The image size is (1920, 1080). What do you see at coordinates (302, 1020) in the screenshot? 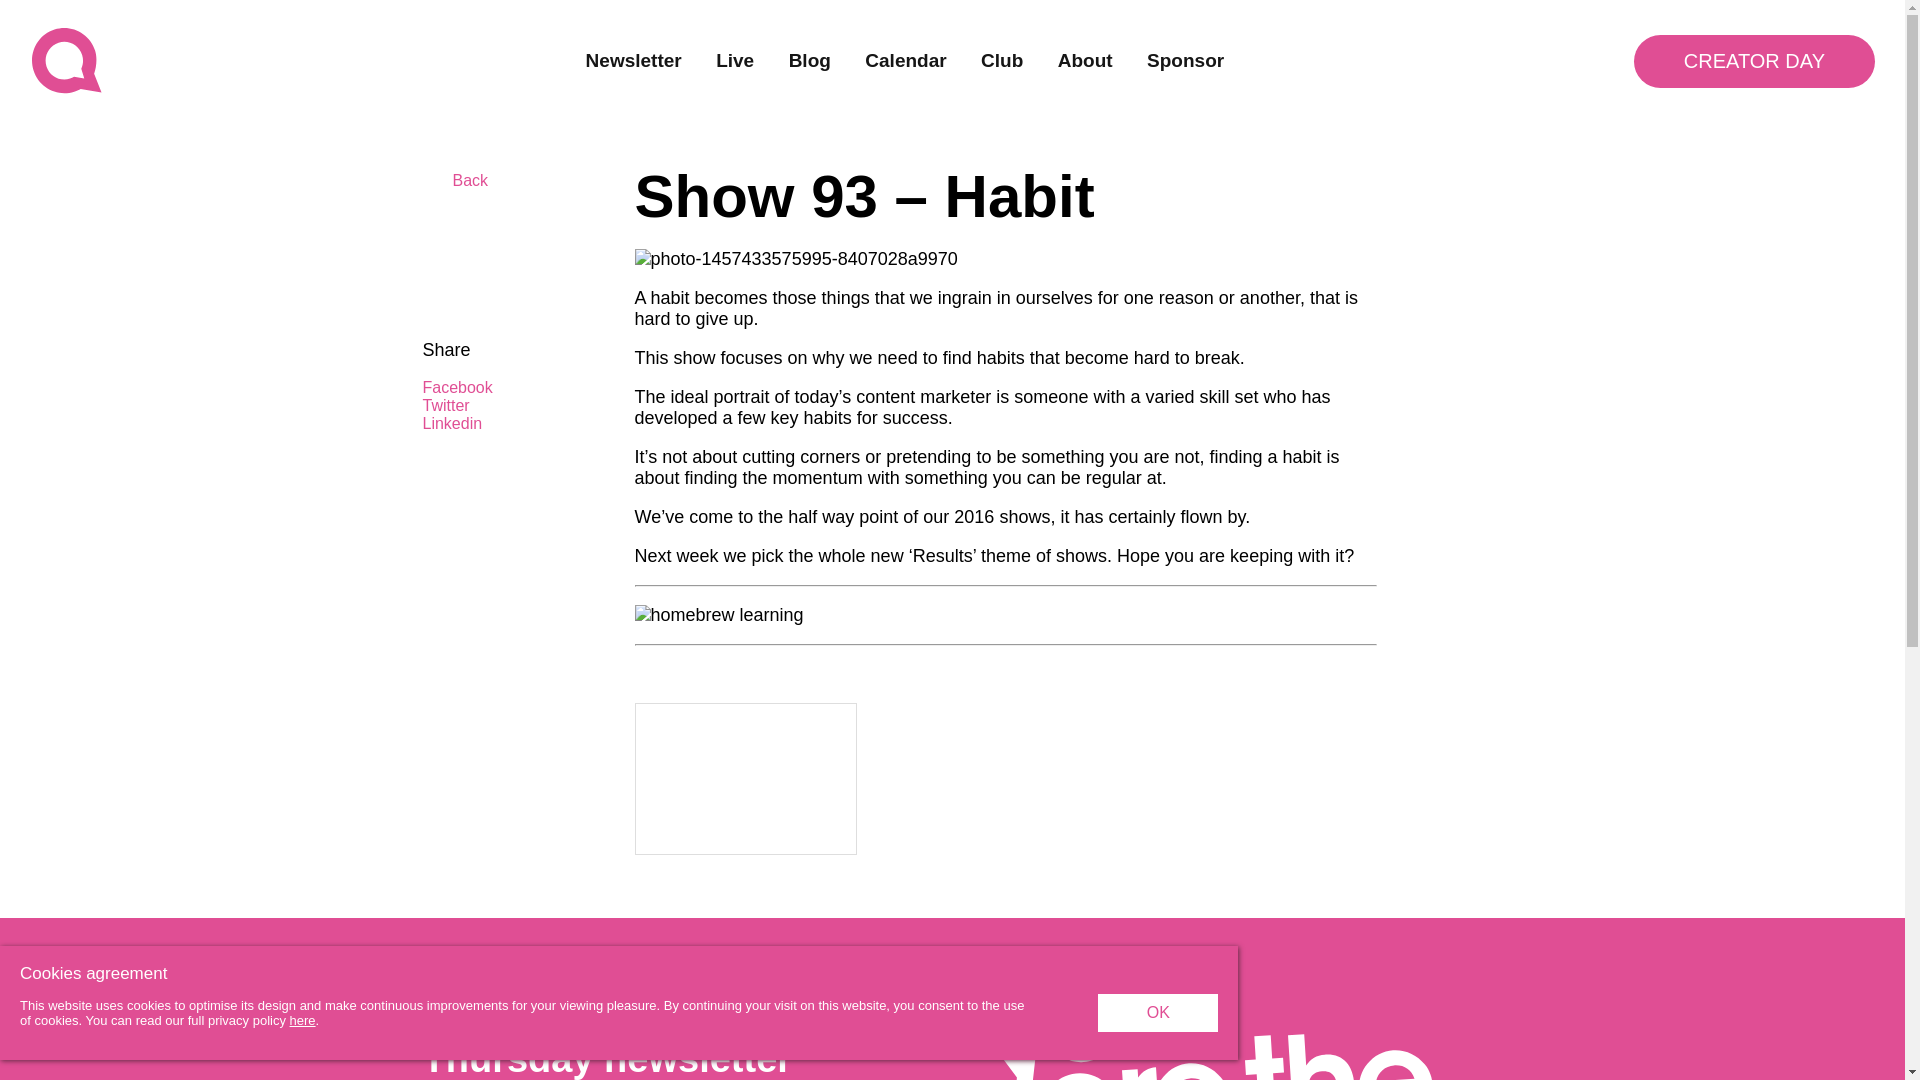
I see `here` at bounding box center [302, 1020].